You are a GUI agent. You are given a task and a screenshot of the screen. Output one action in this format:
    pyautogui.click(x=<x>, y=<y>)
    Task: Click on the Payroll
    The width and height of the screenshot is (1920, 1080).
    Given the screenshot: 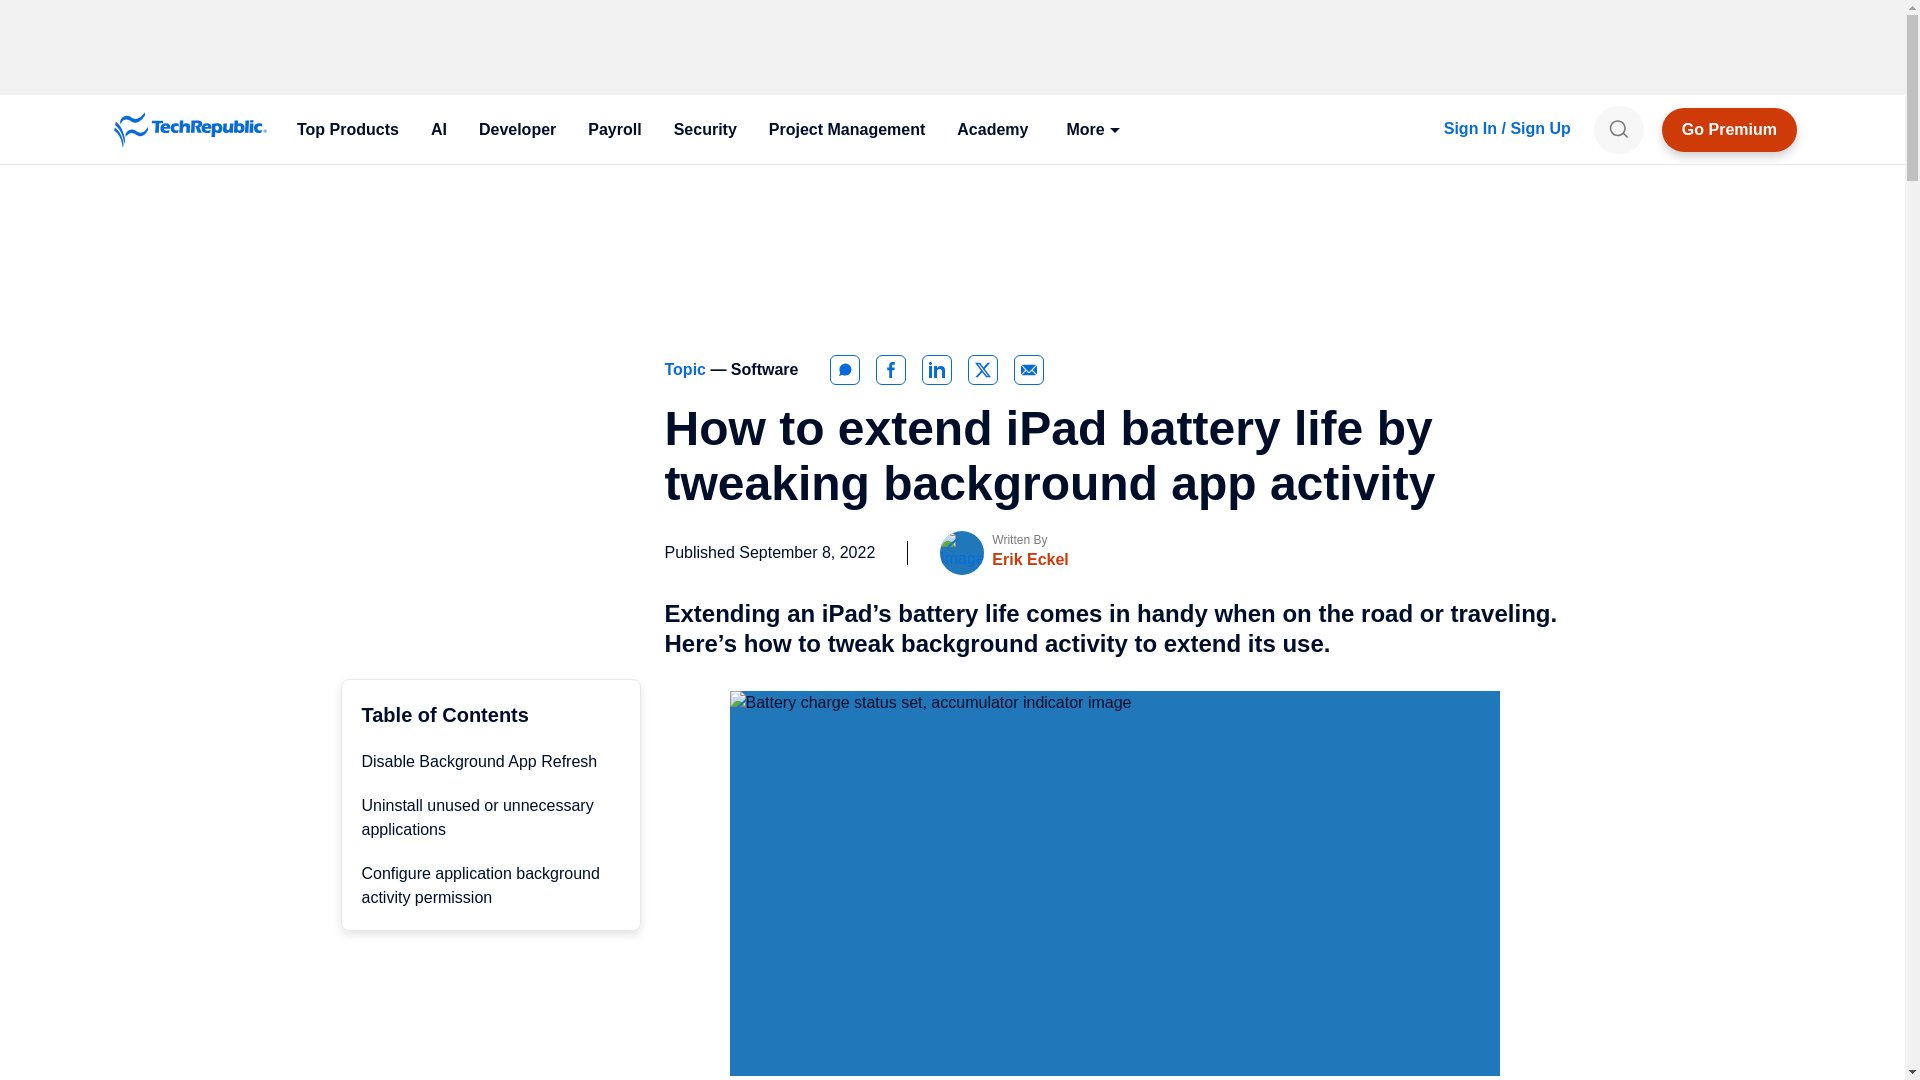 What is the action you would take?
    pyautogui.click(x=614, y=130)
    